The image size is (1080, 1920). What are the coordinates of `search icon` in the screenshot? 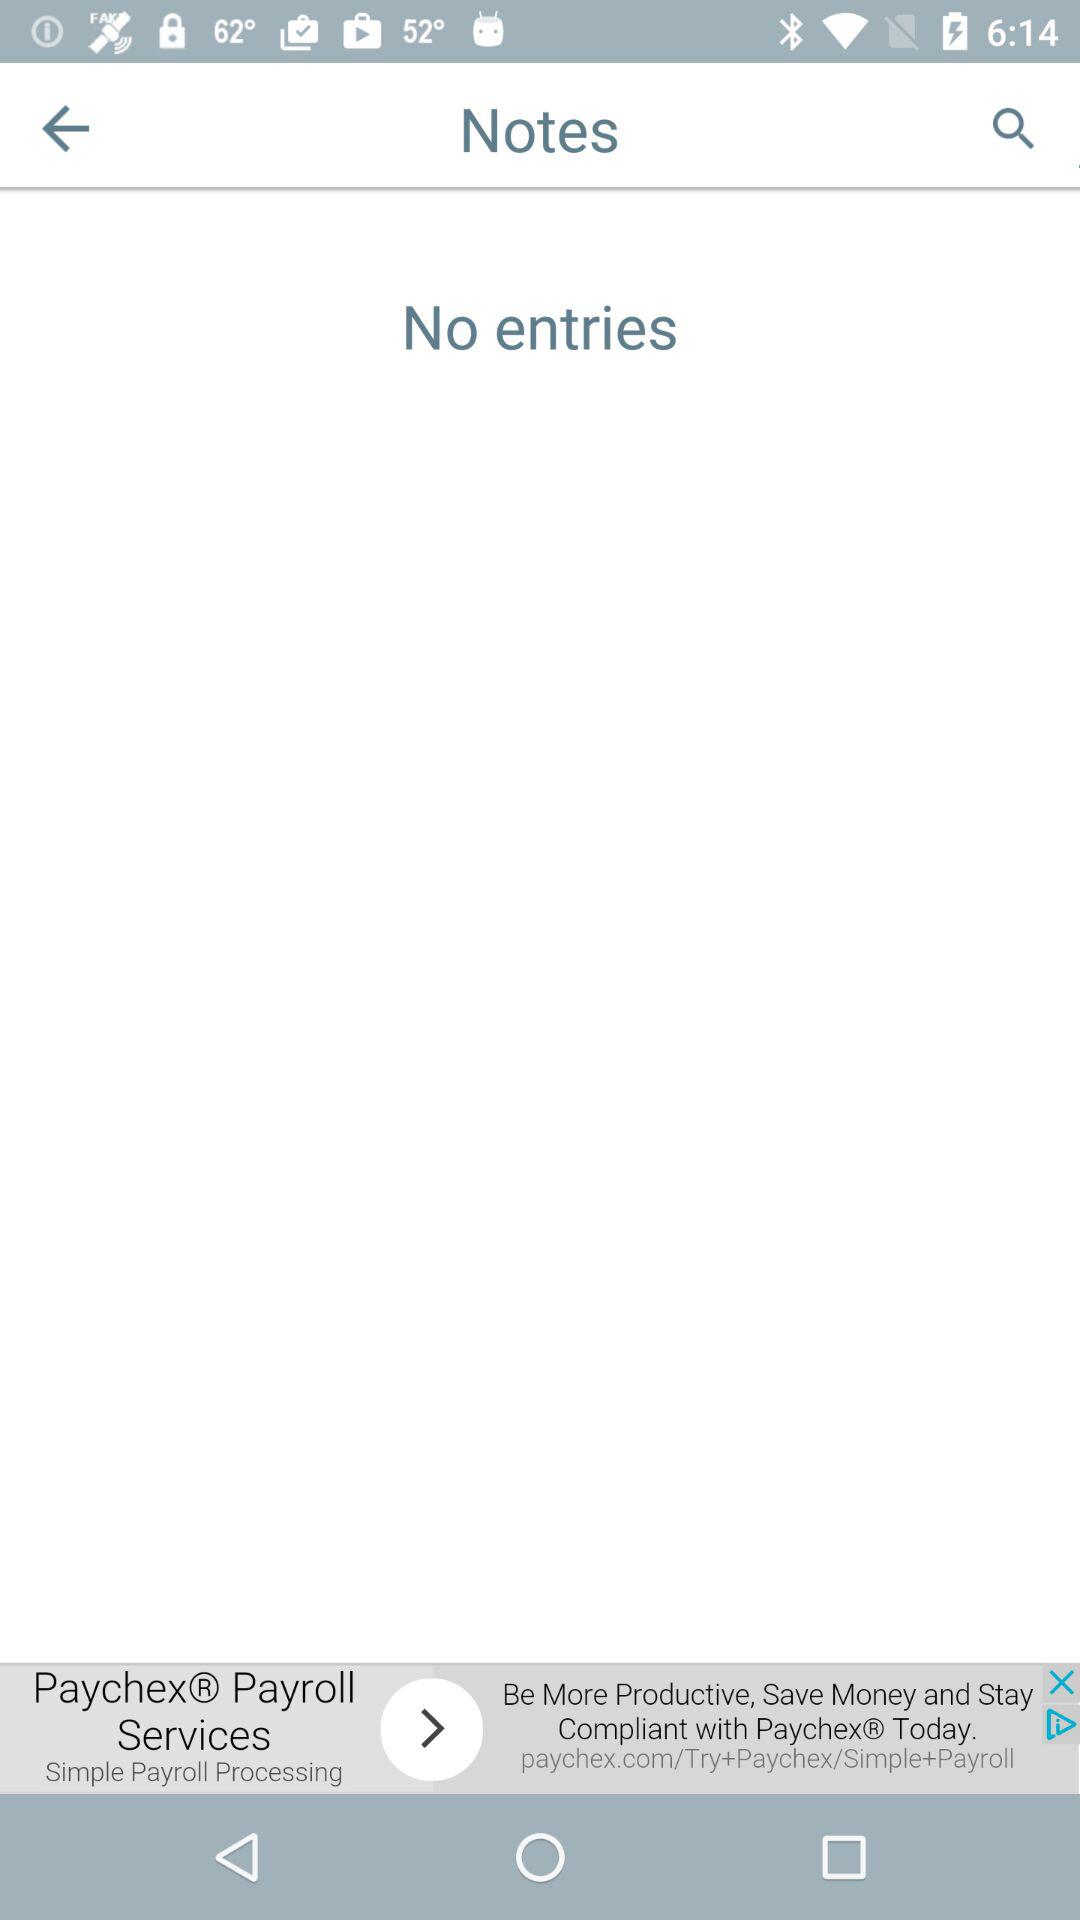 It's located at (1014, 128).